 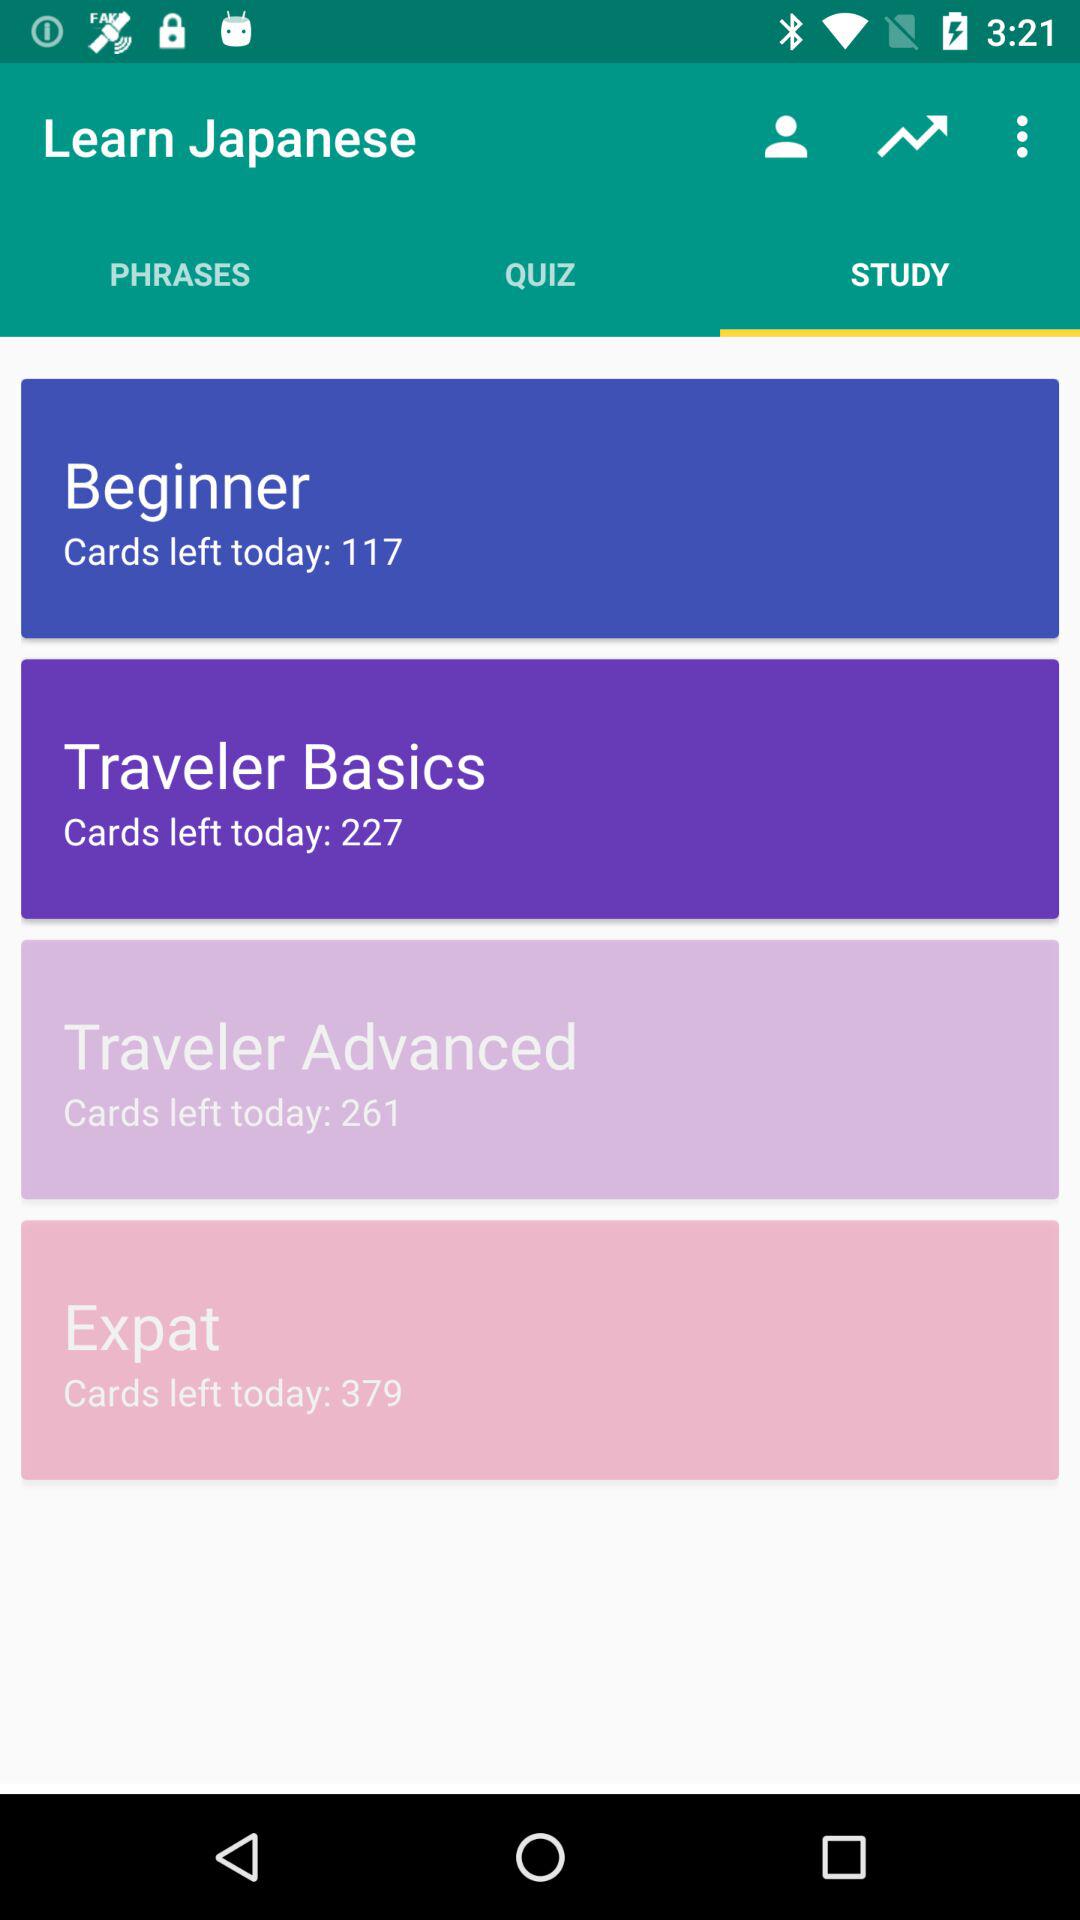 I want to click on turn off app next to quiz, so click(x=786, y=136).